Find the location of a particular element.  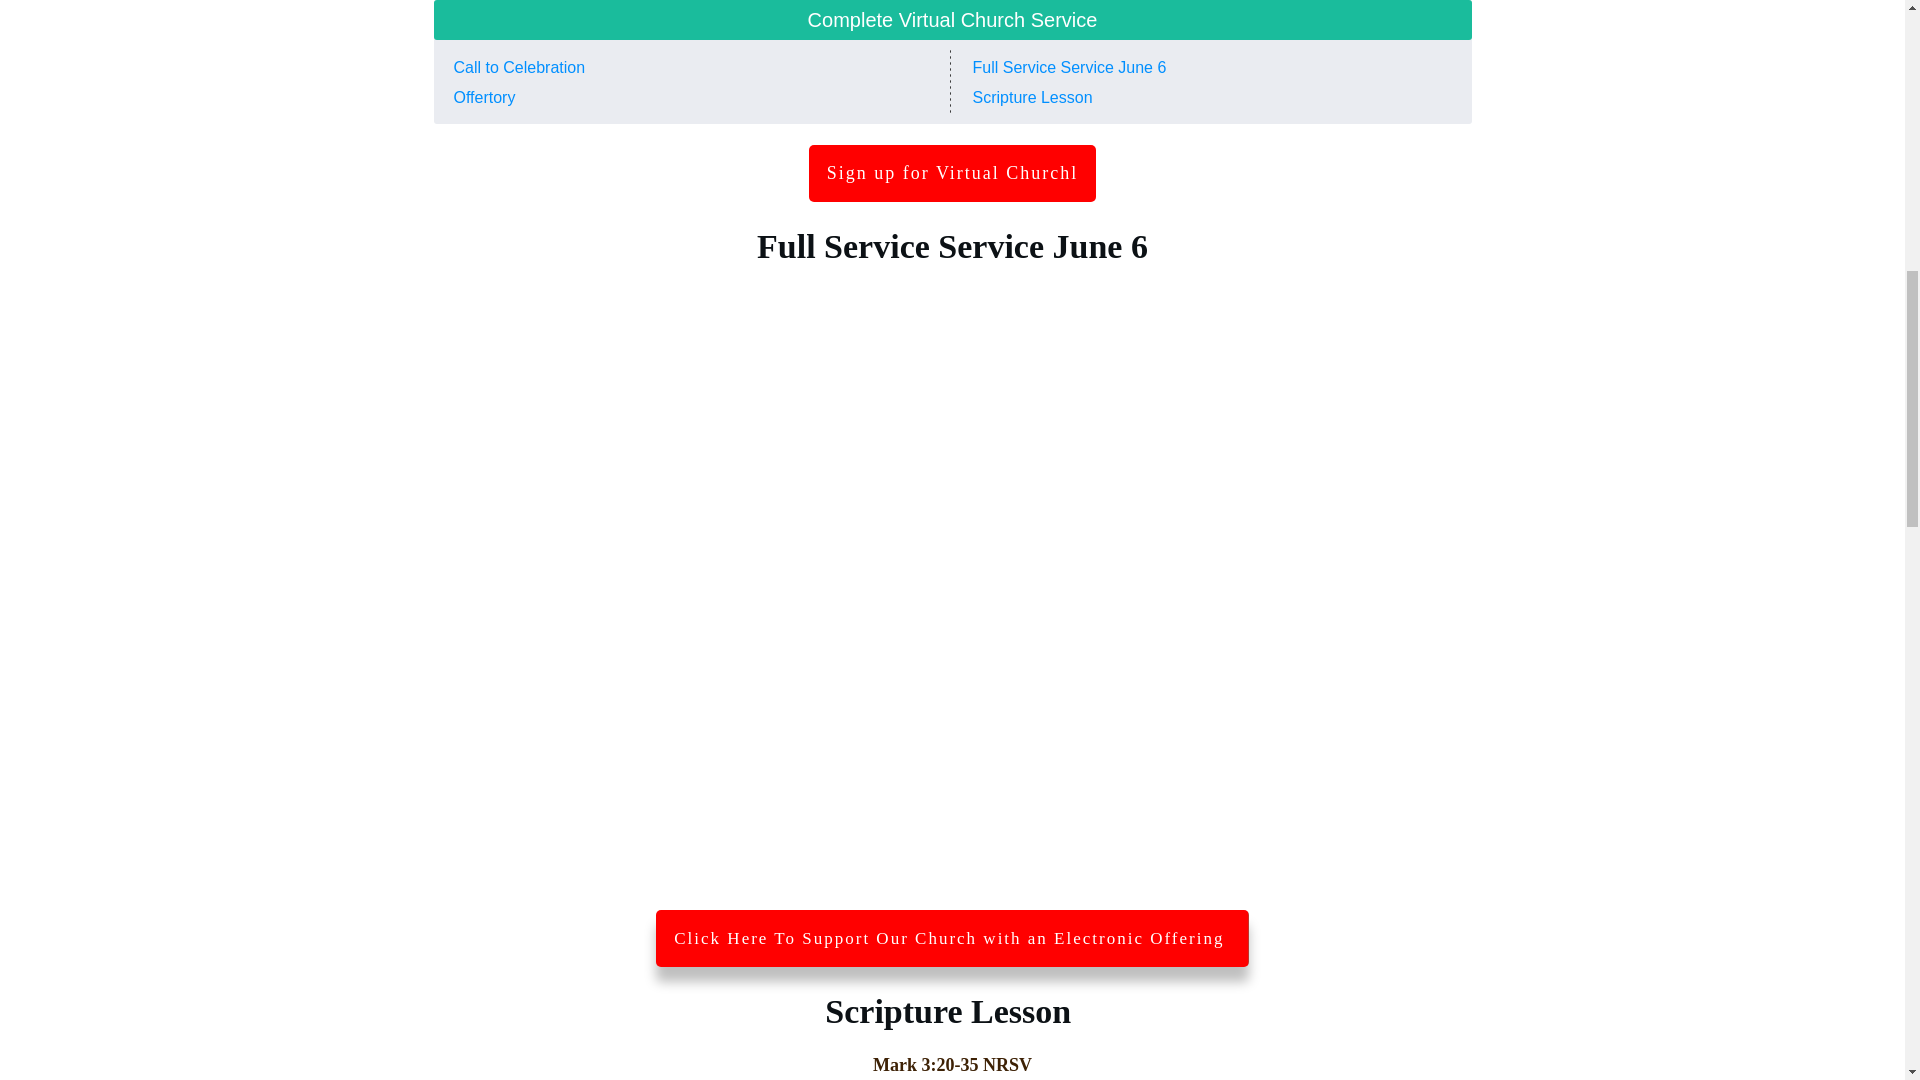

Call to Celebration is located at coordinates (519, 67).